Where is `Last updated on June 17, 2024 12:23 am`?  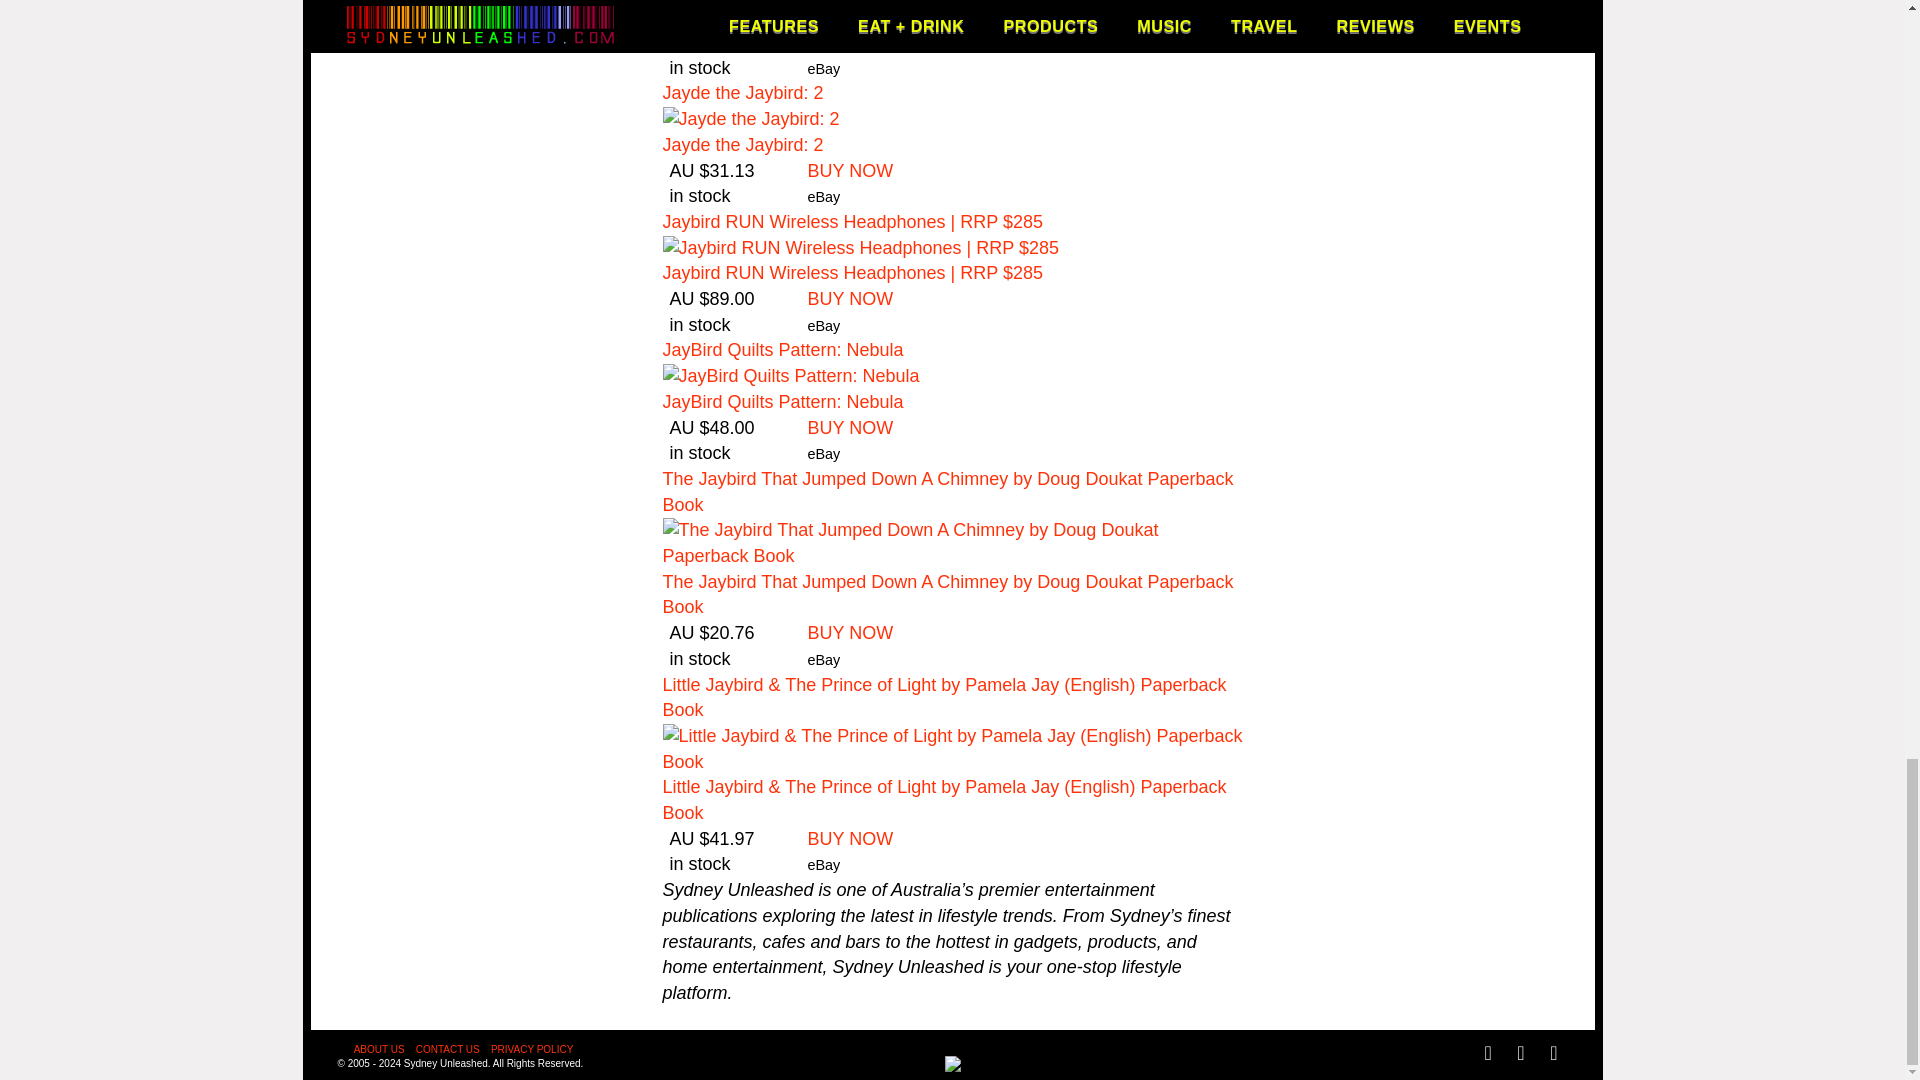
Last updated on June 17, 2024 12:23 am is located at coordinates (735, 69).